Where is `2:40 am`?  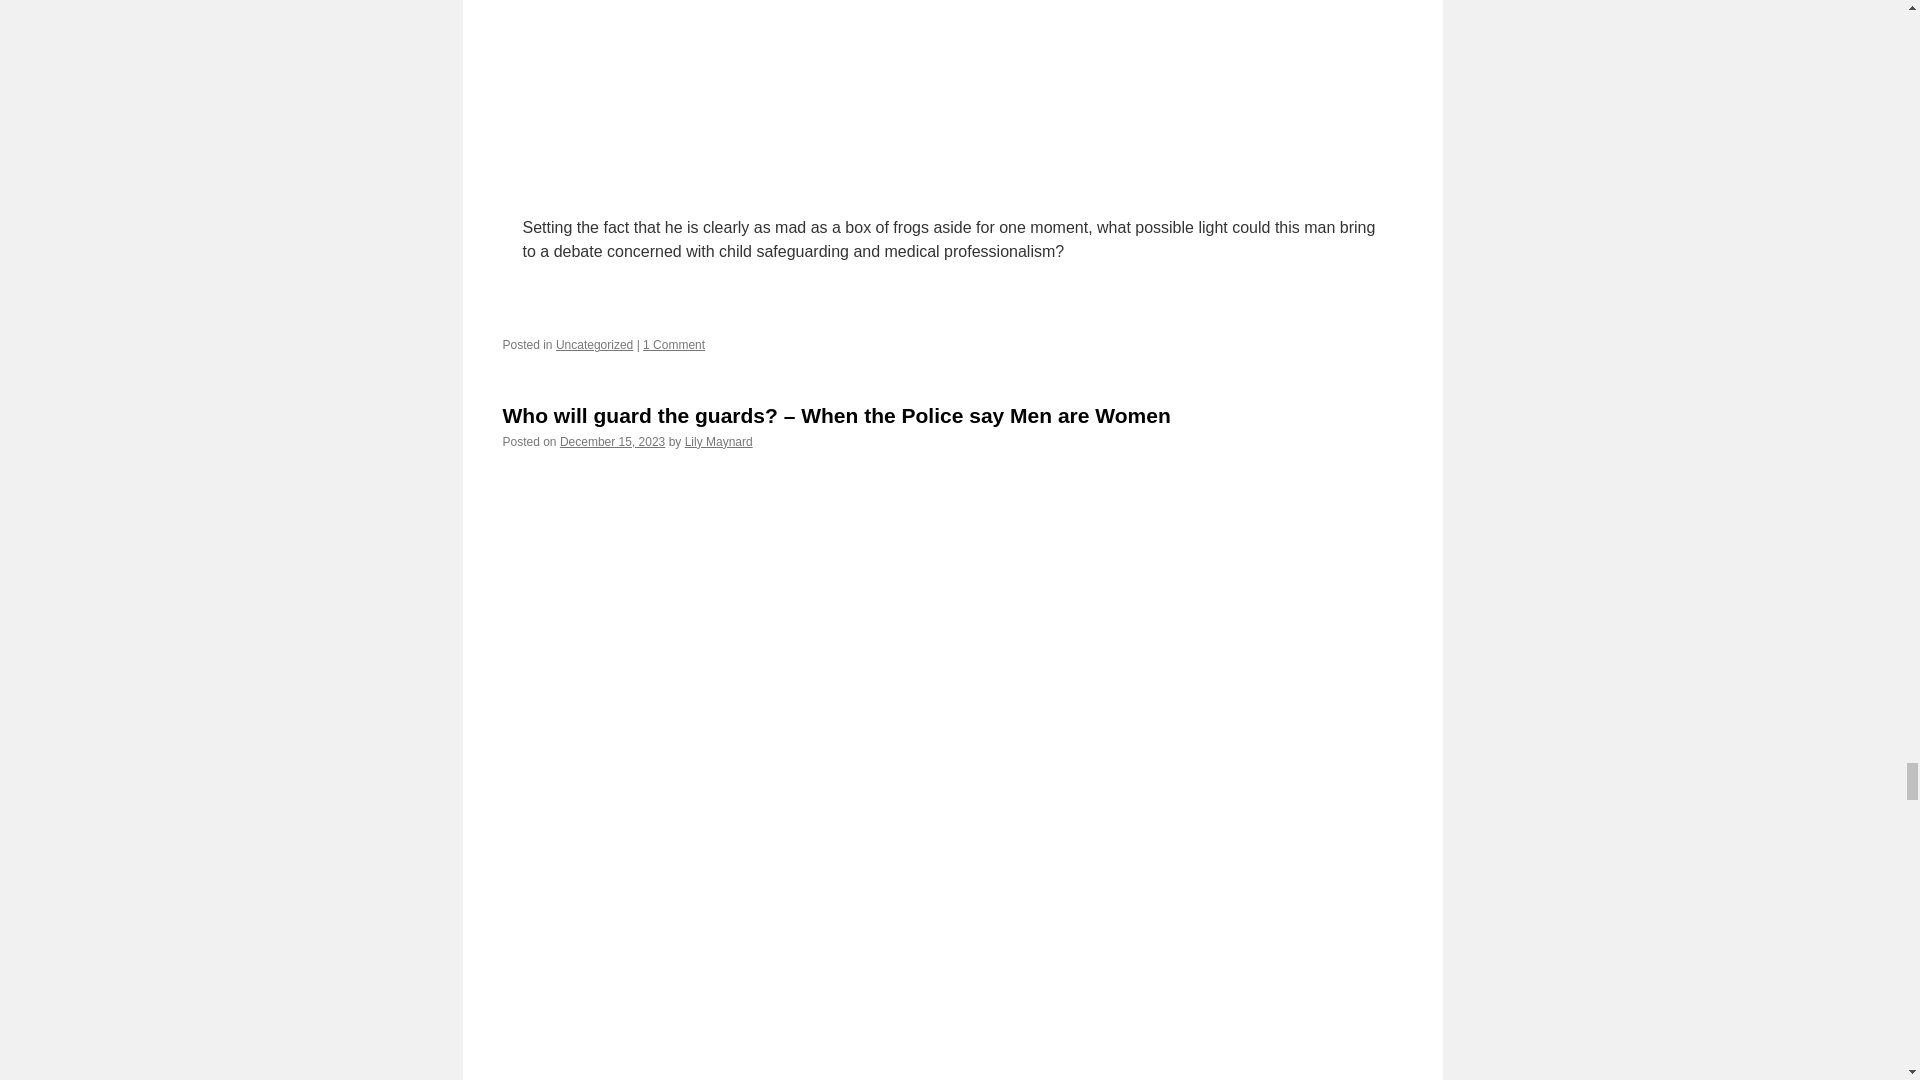
2:40 am is located at coordinates (612, 442).